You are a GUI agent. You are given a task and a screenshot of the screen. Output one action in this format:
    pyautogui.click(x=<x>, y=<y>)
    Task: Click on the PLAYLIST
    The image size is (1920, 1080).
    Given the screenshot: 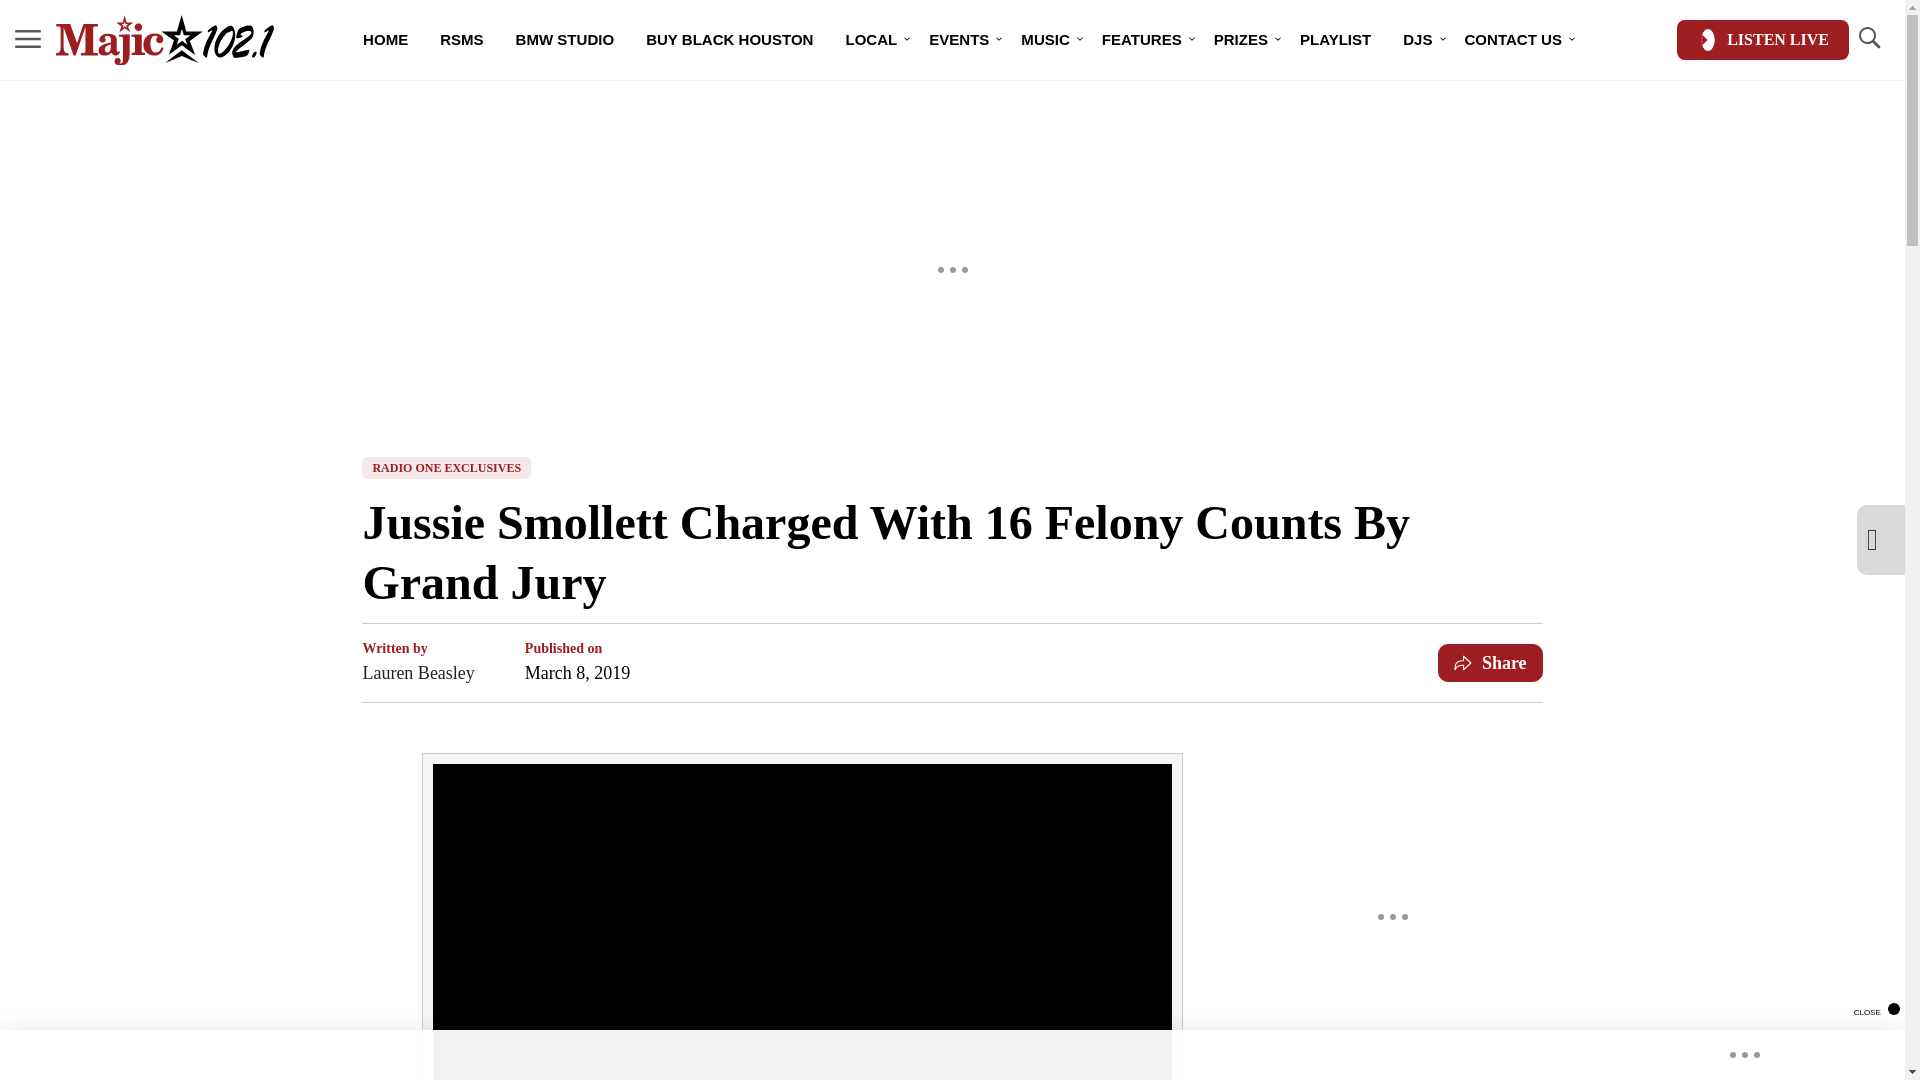 What is the action you would take?
    pyautogui.click(x=1335, y=40)
    